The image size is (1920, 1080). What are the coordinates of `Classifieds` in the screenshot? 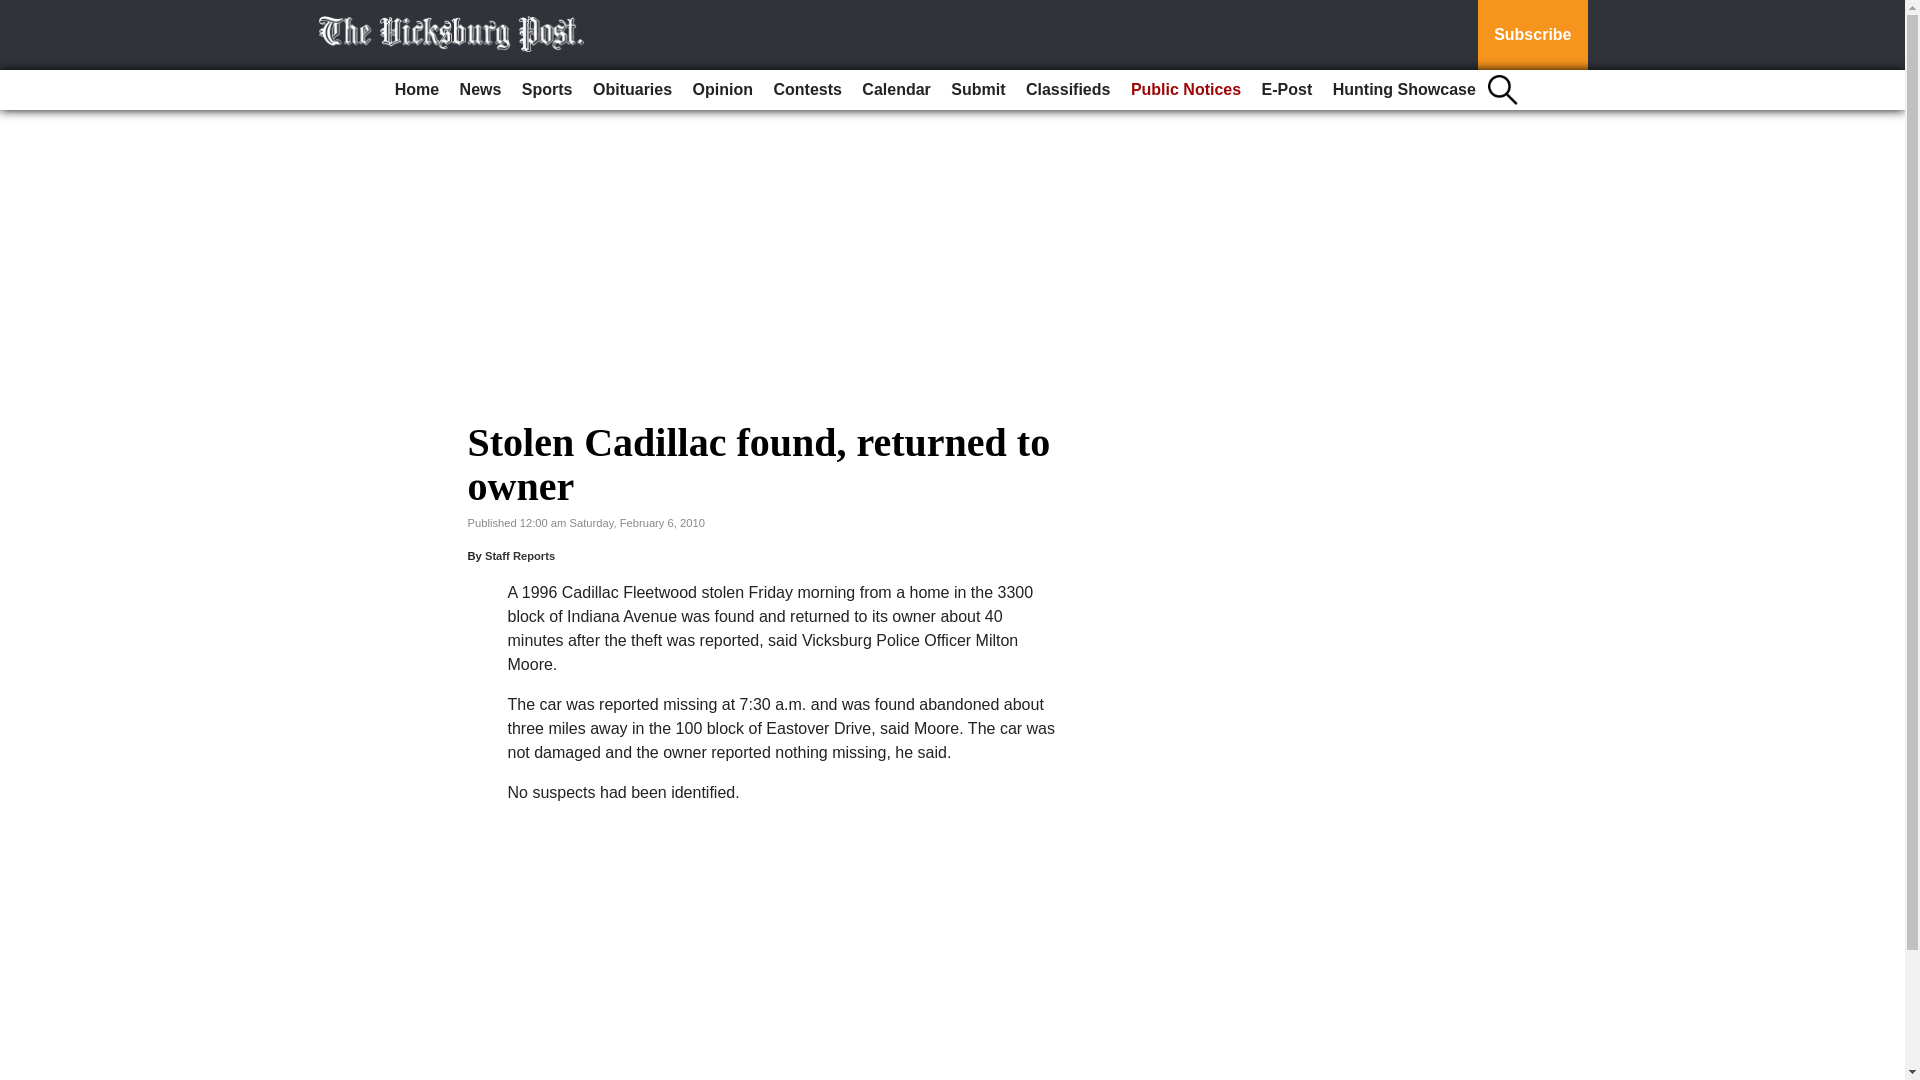 It's located at (1067, 90).